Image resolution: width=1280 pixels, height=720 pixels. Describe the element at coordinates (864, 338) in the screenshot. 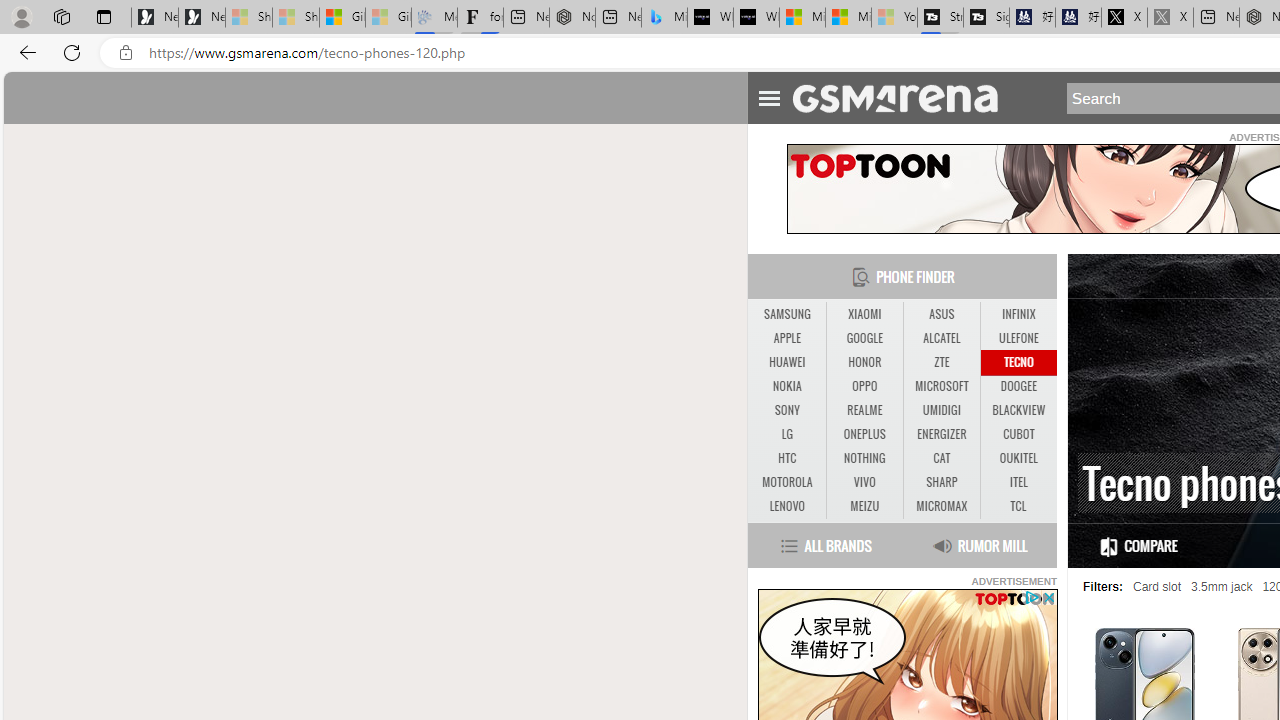

I see `GOOGLE` at that location.